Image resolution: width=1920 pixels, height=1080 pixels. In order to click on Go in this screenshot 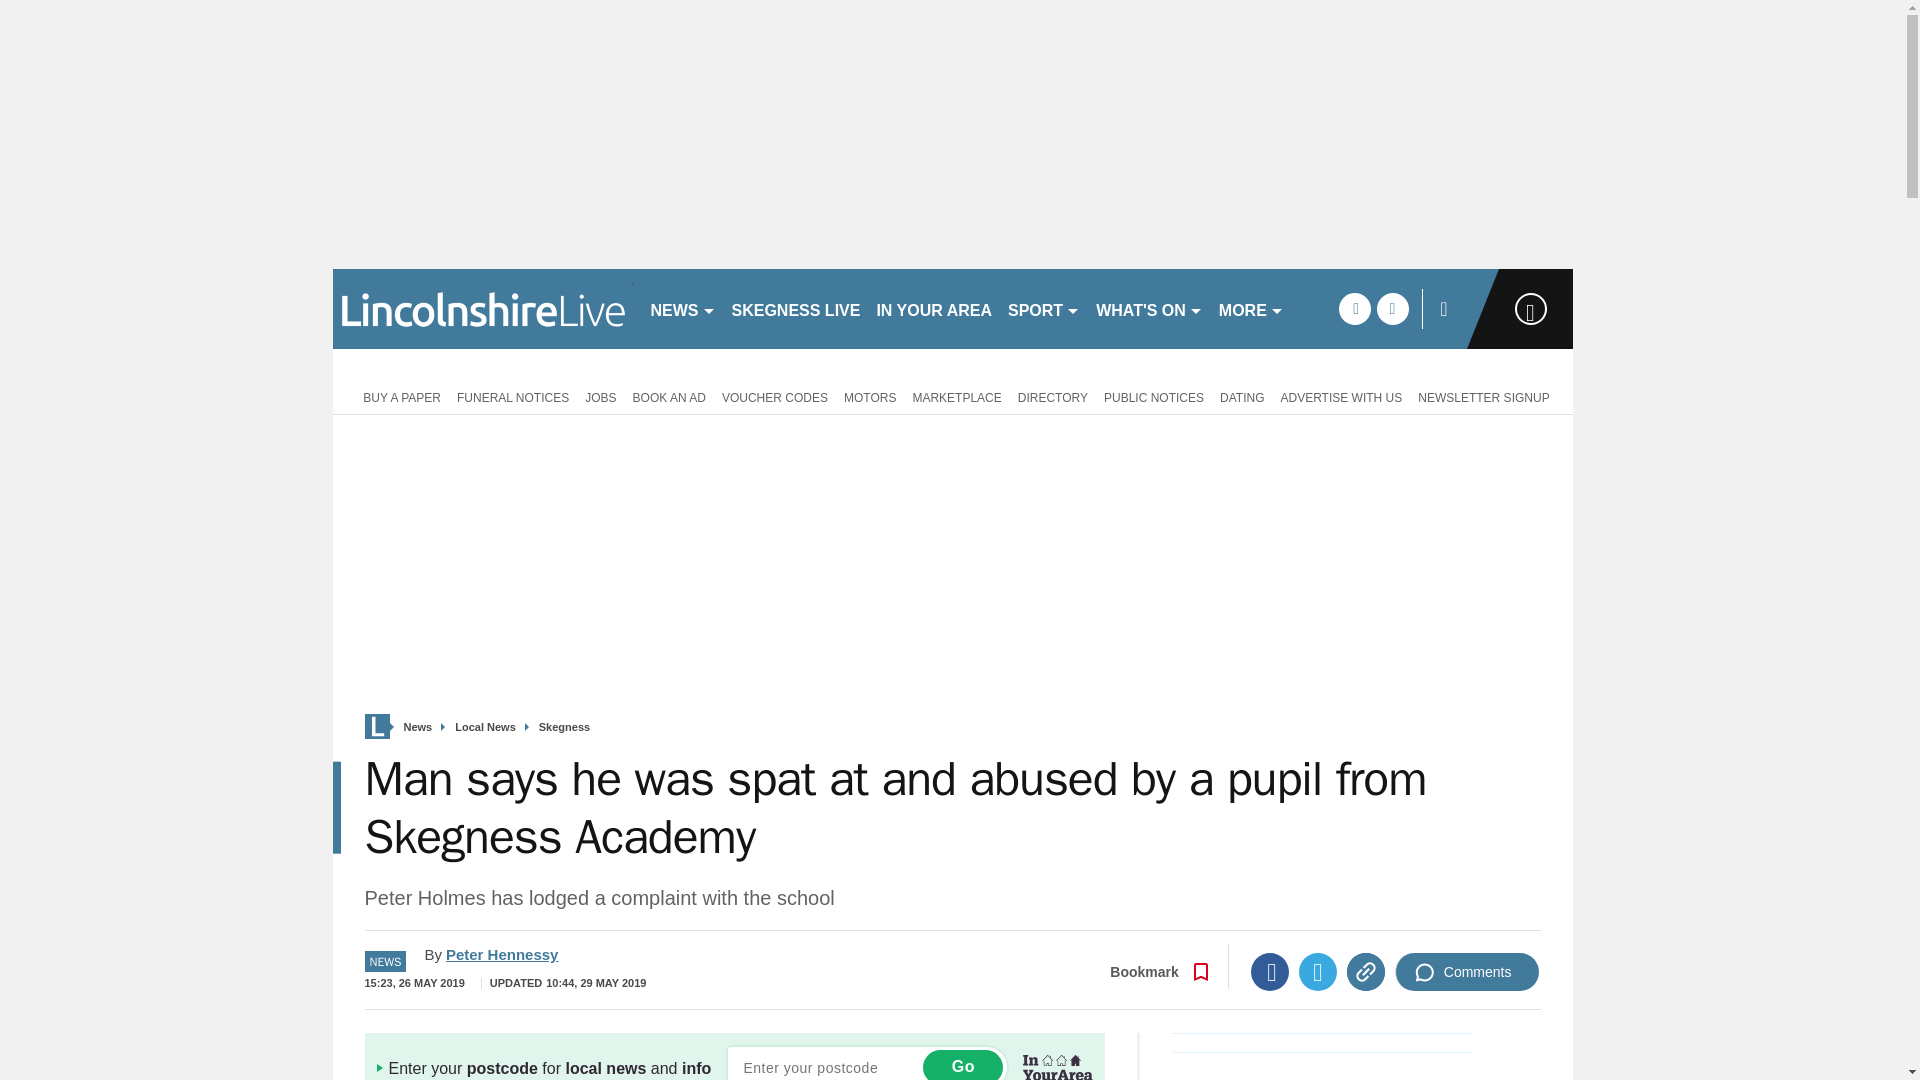, I will do `click(962, 1064)`.